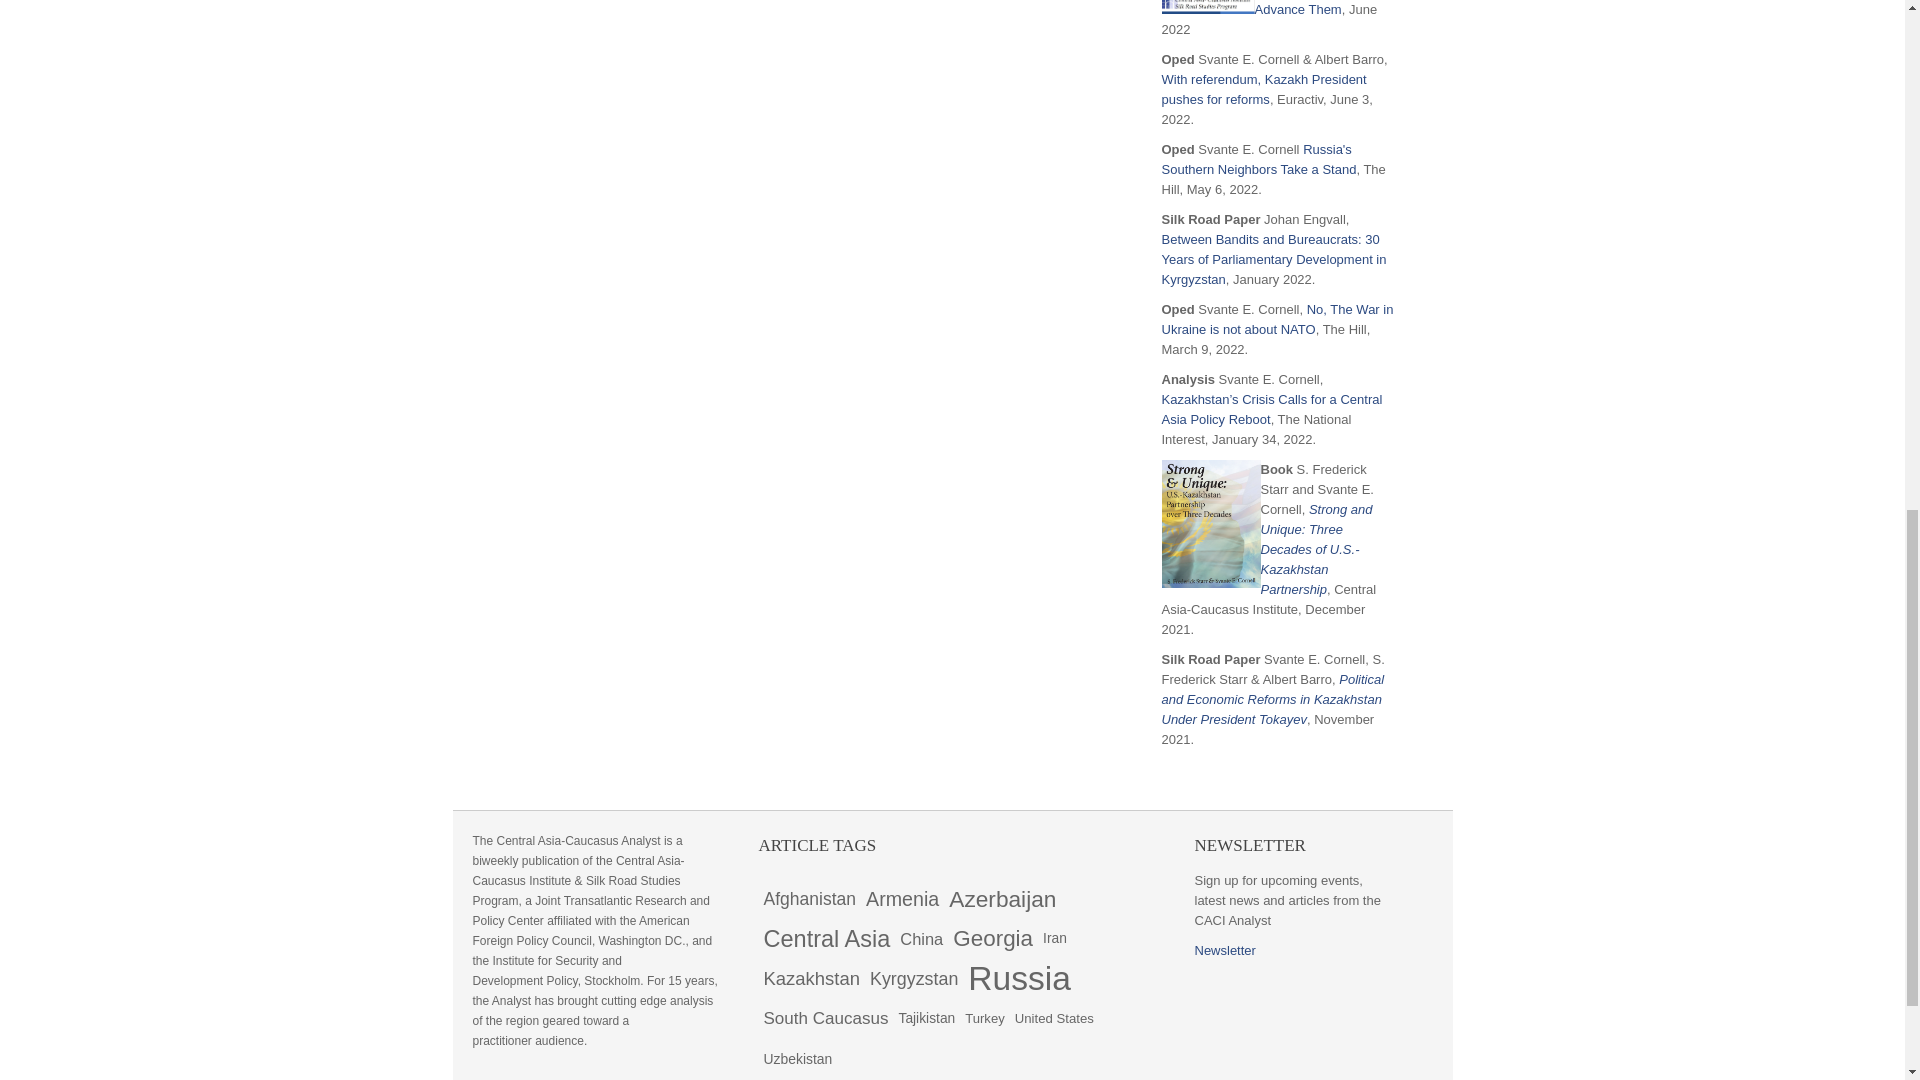 The width and height of the screenshot is (1920, 1080). I want to click on Russia's Southern Neighbors Take a Stand, so click(1259, 159).